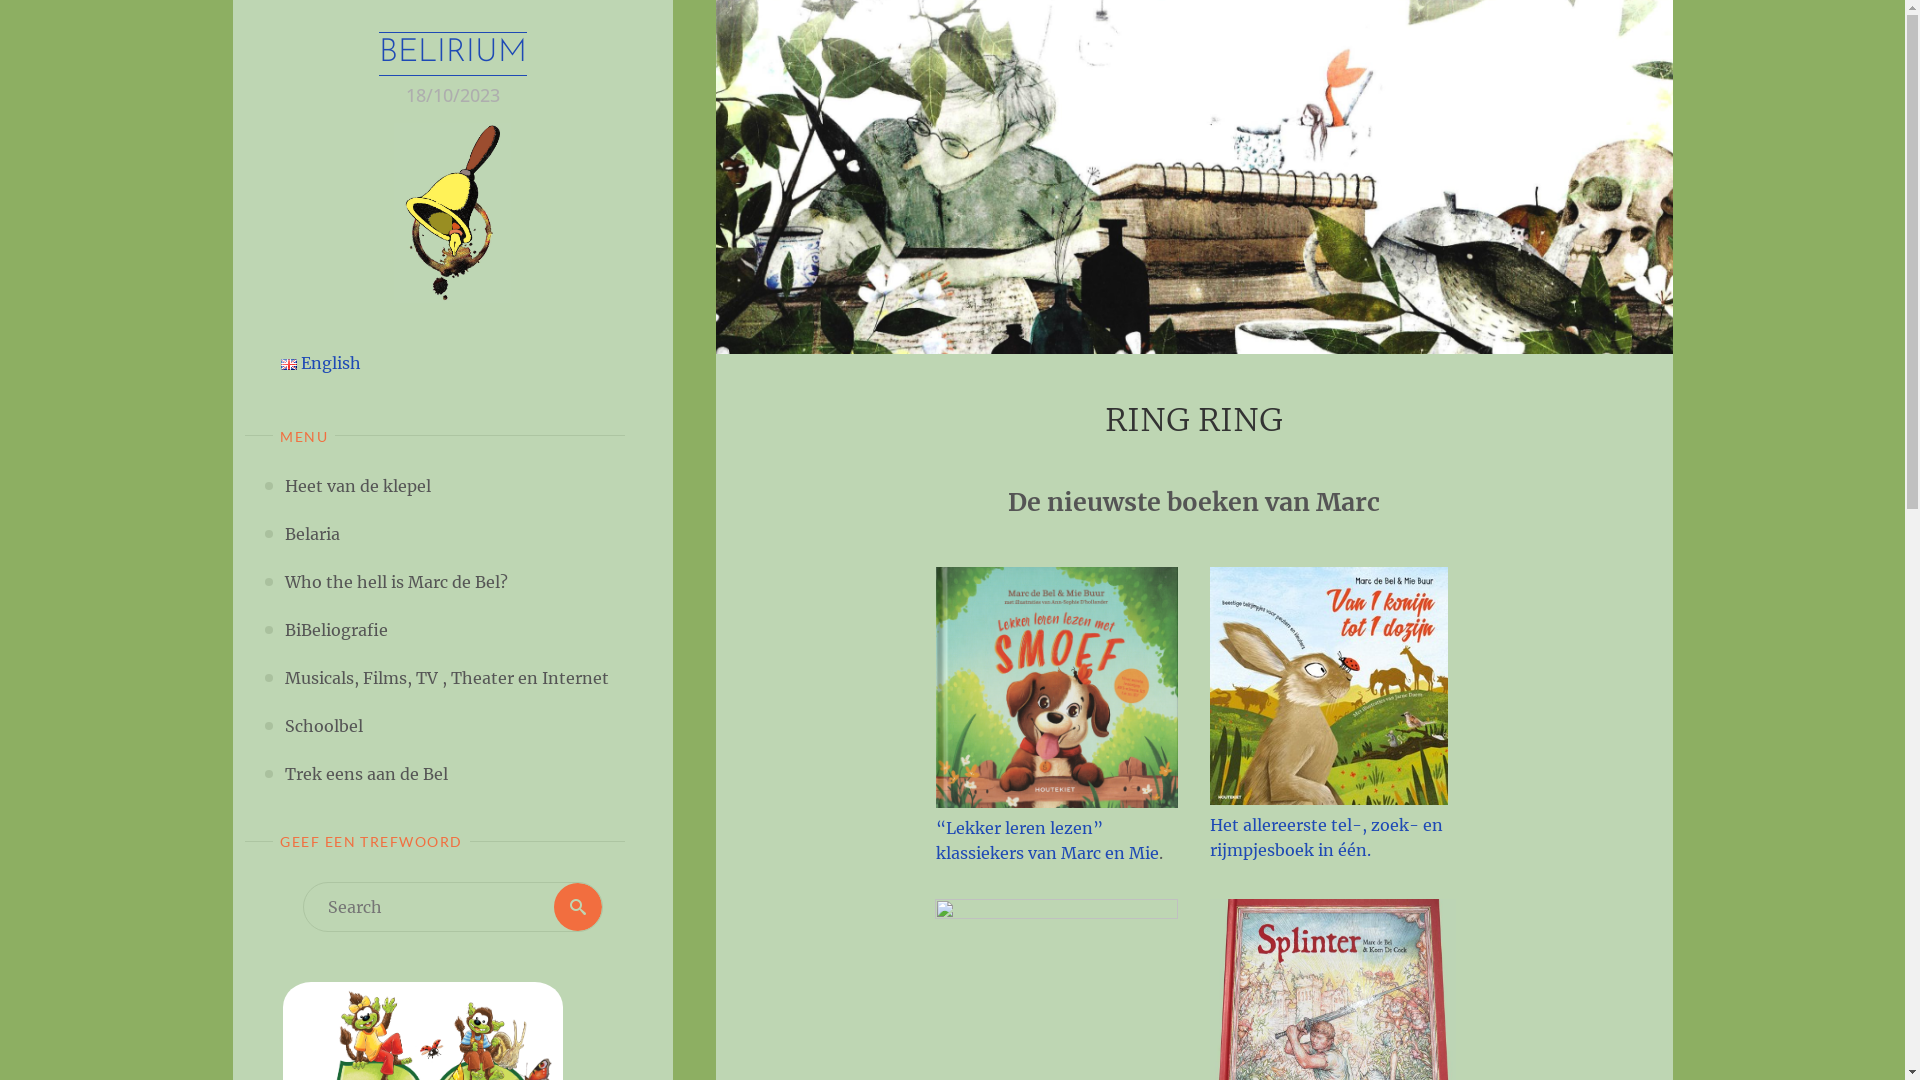 This screenshot has width=1920, height=1080. Describe the element at coordinates (324, 726) in the screenshot. I see `Schoolbel` at that location.